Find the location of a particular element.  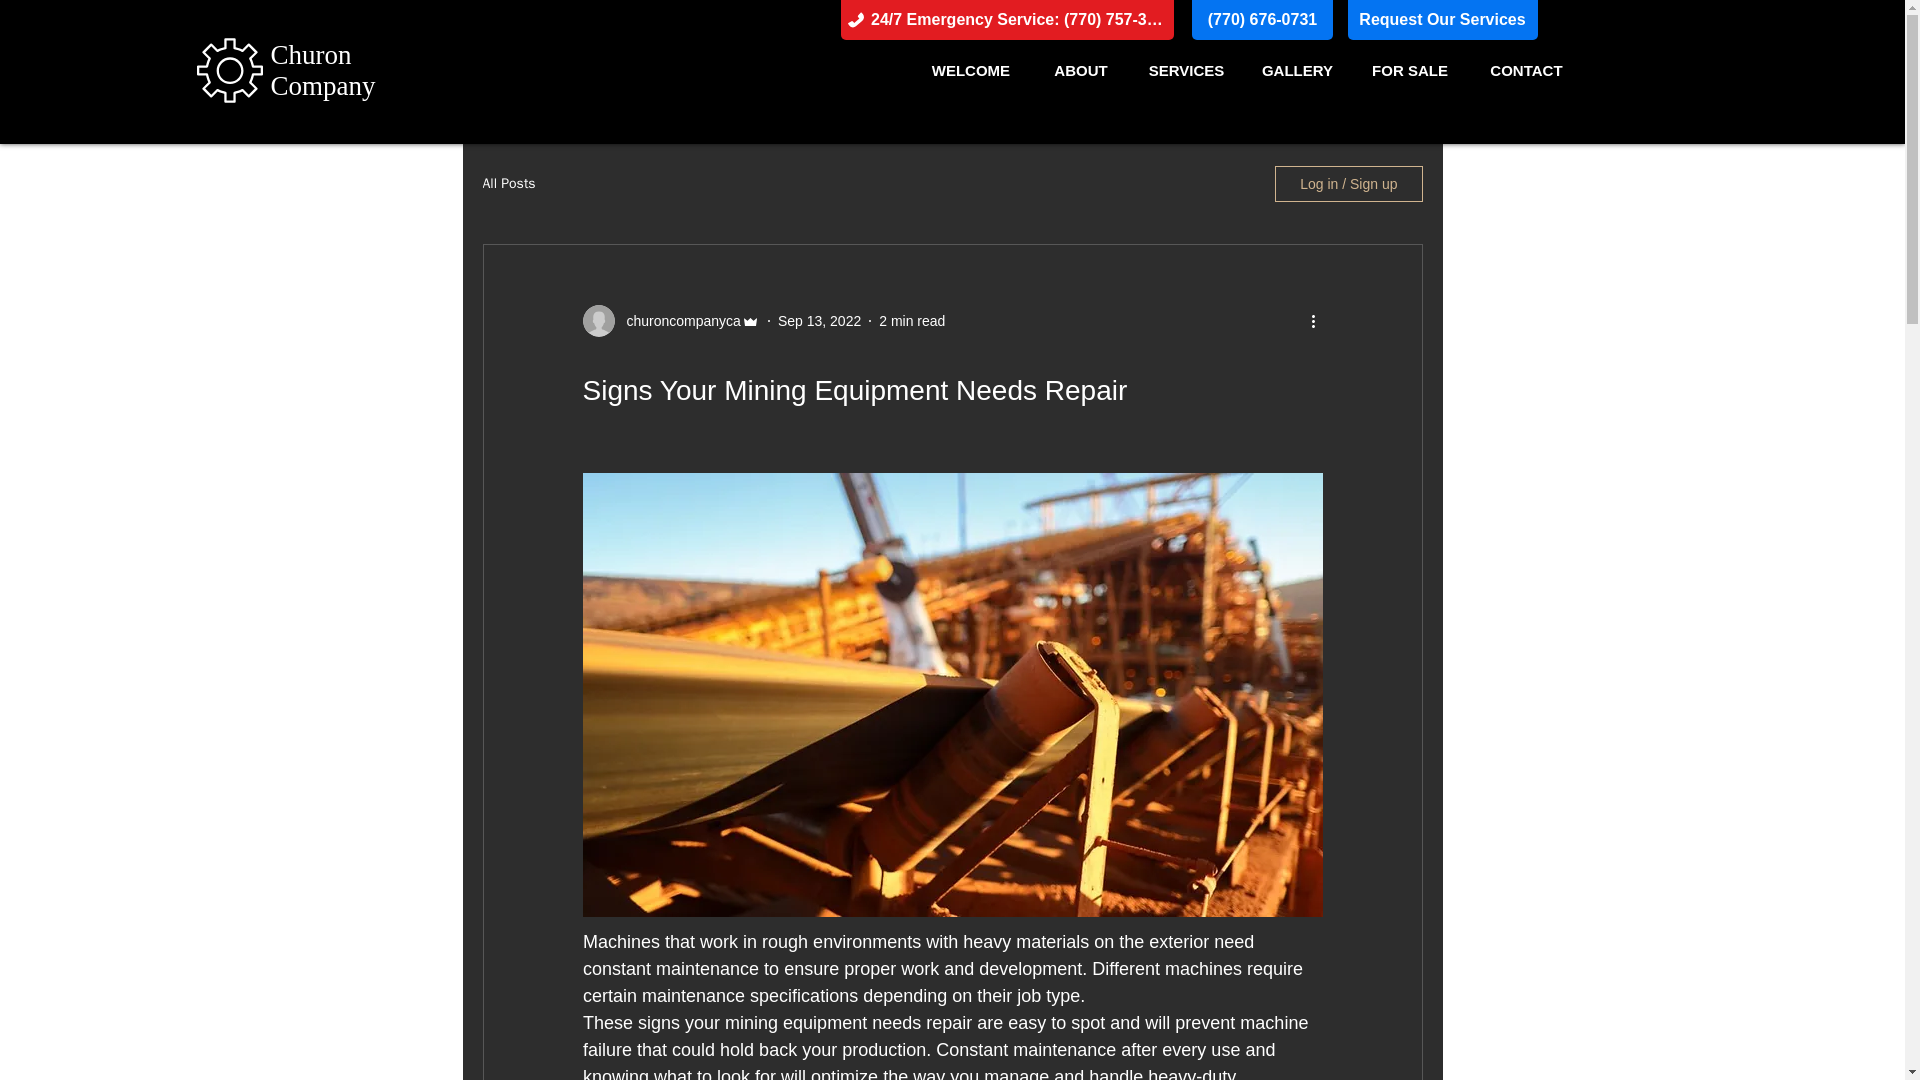

Request Our Services is located at coordinates (1442, 20).